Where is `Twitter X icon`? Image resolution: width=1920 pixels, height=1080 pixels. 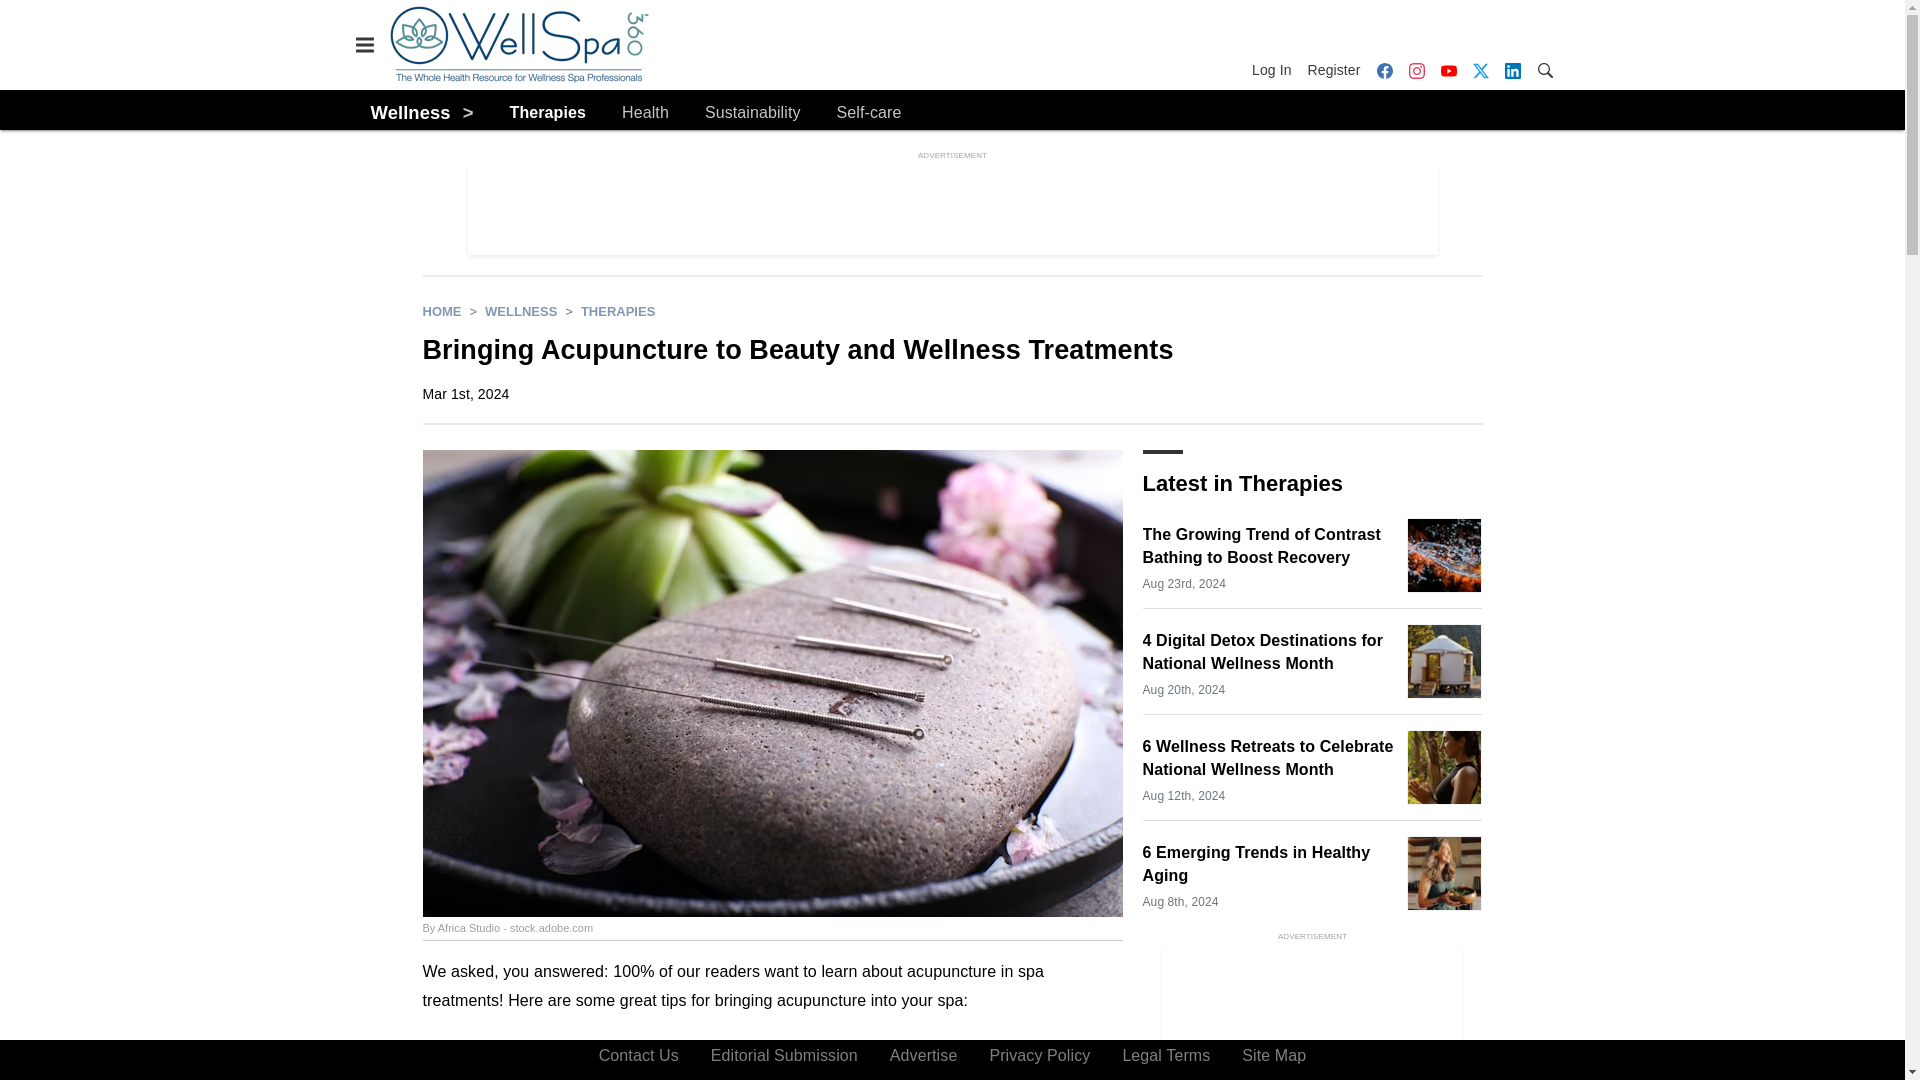
Twitter X icon is located at coordinates (1479, 70).